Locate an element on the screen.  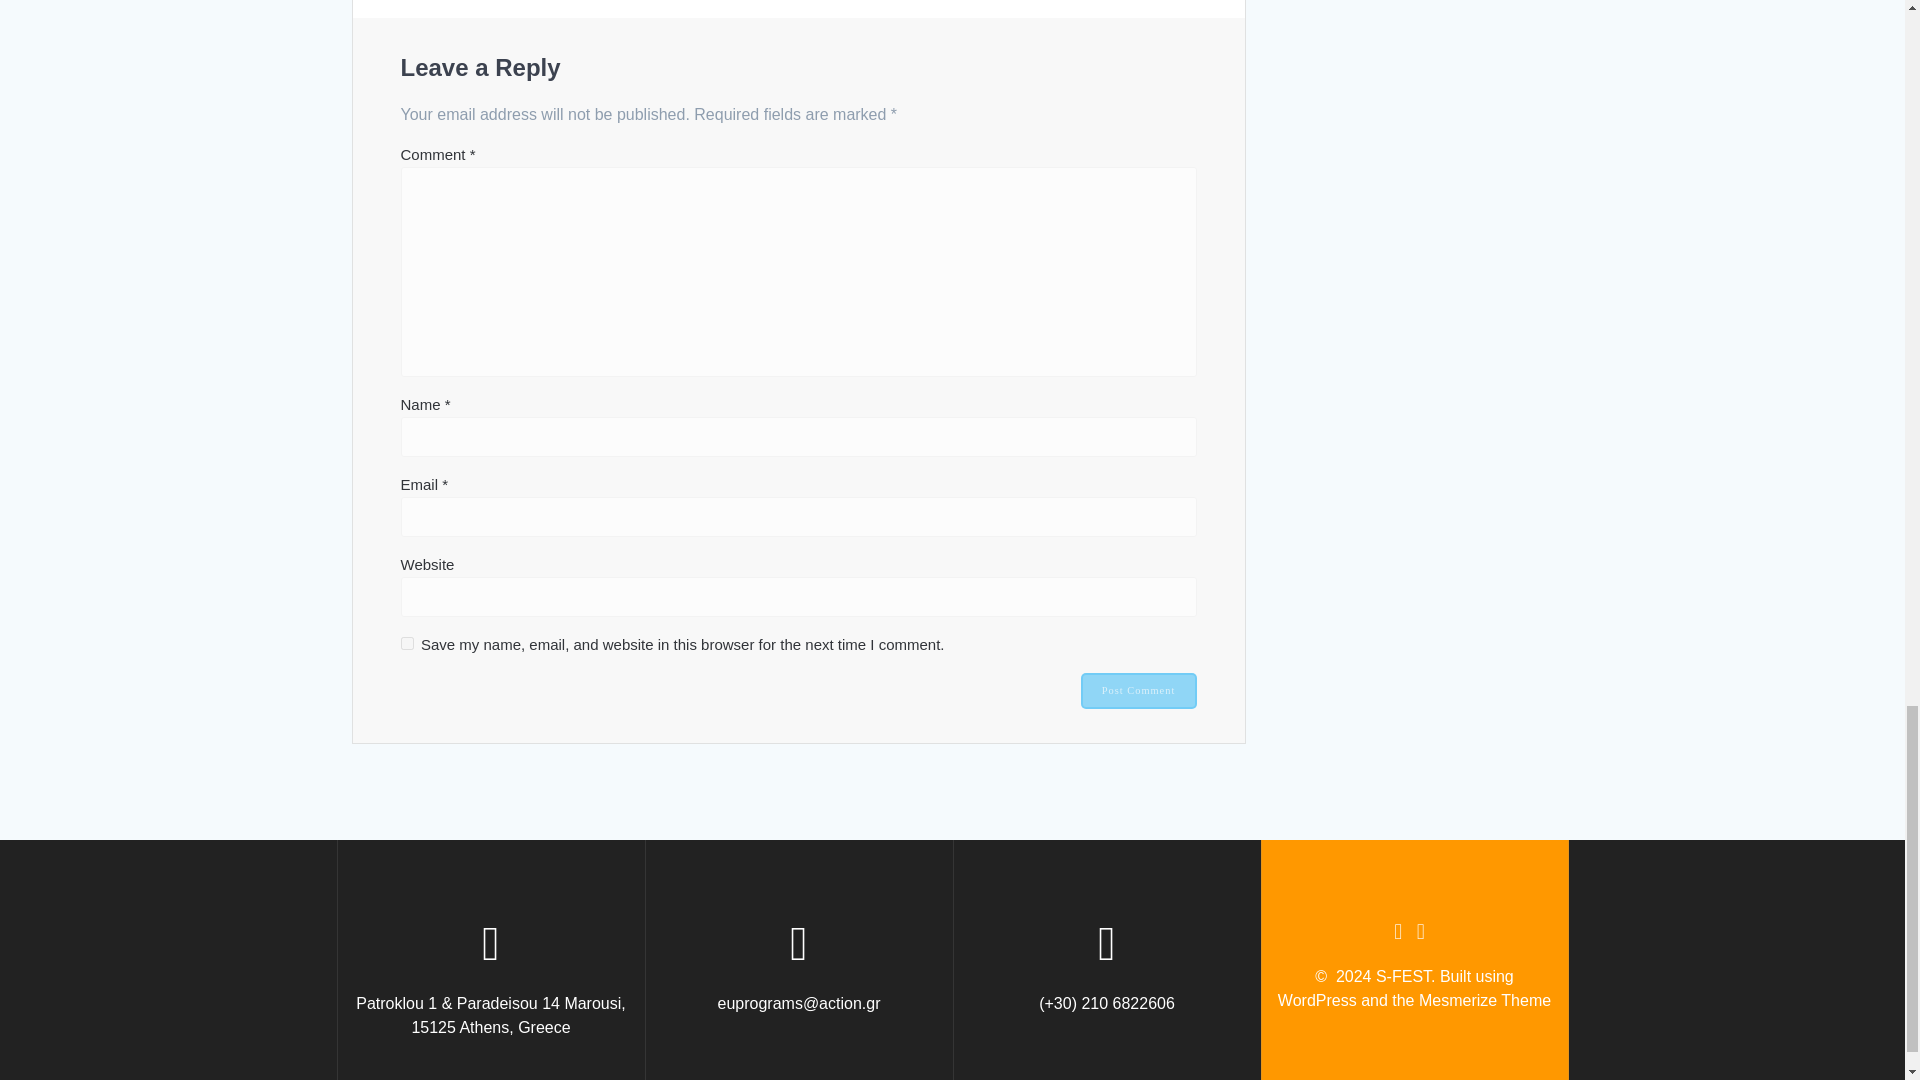
yes is located at coordinates (406, 644).